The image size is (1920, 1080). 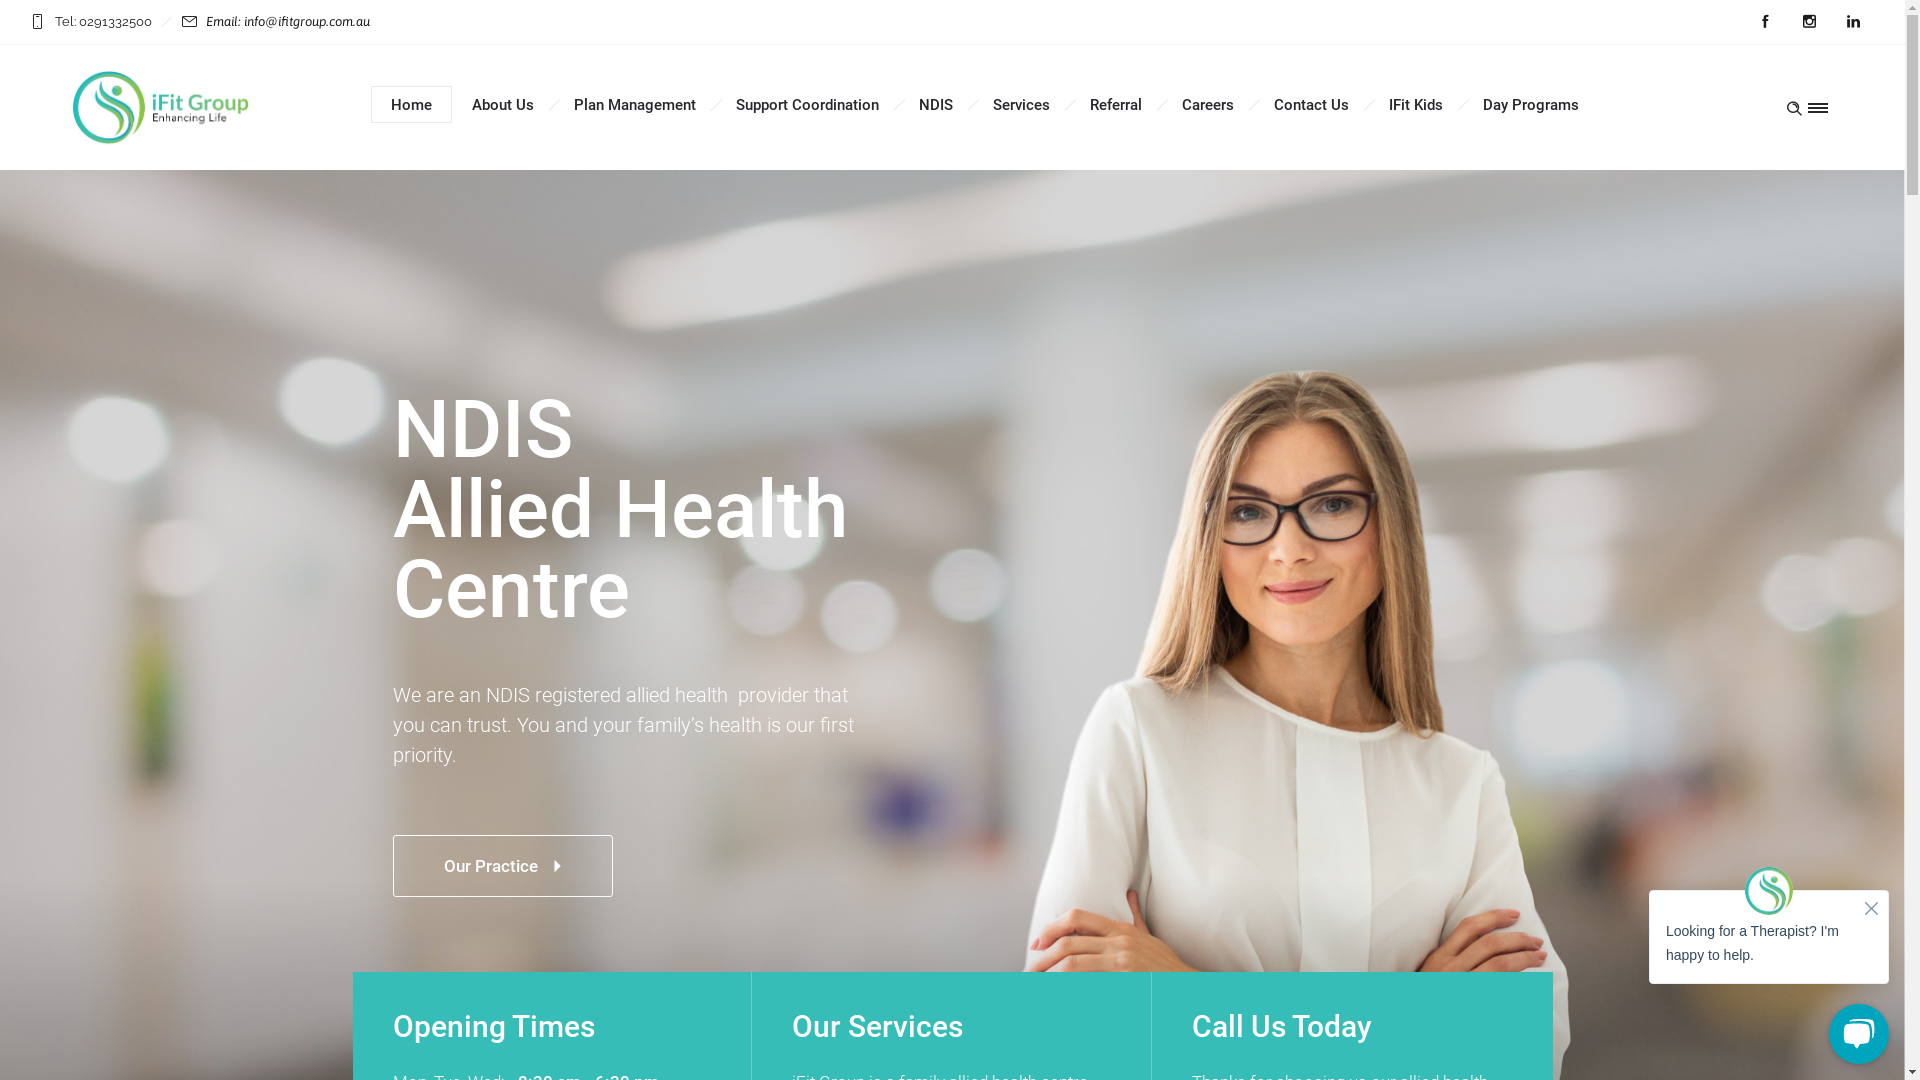 I want to click on Email: info@ifitgroup.com.au, so click(x=288, y=22).